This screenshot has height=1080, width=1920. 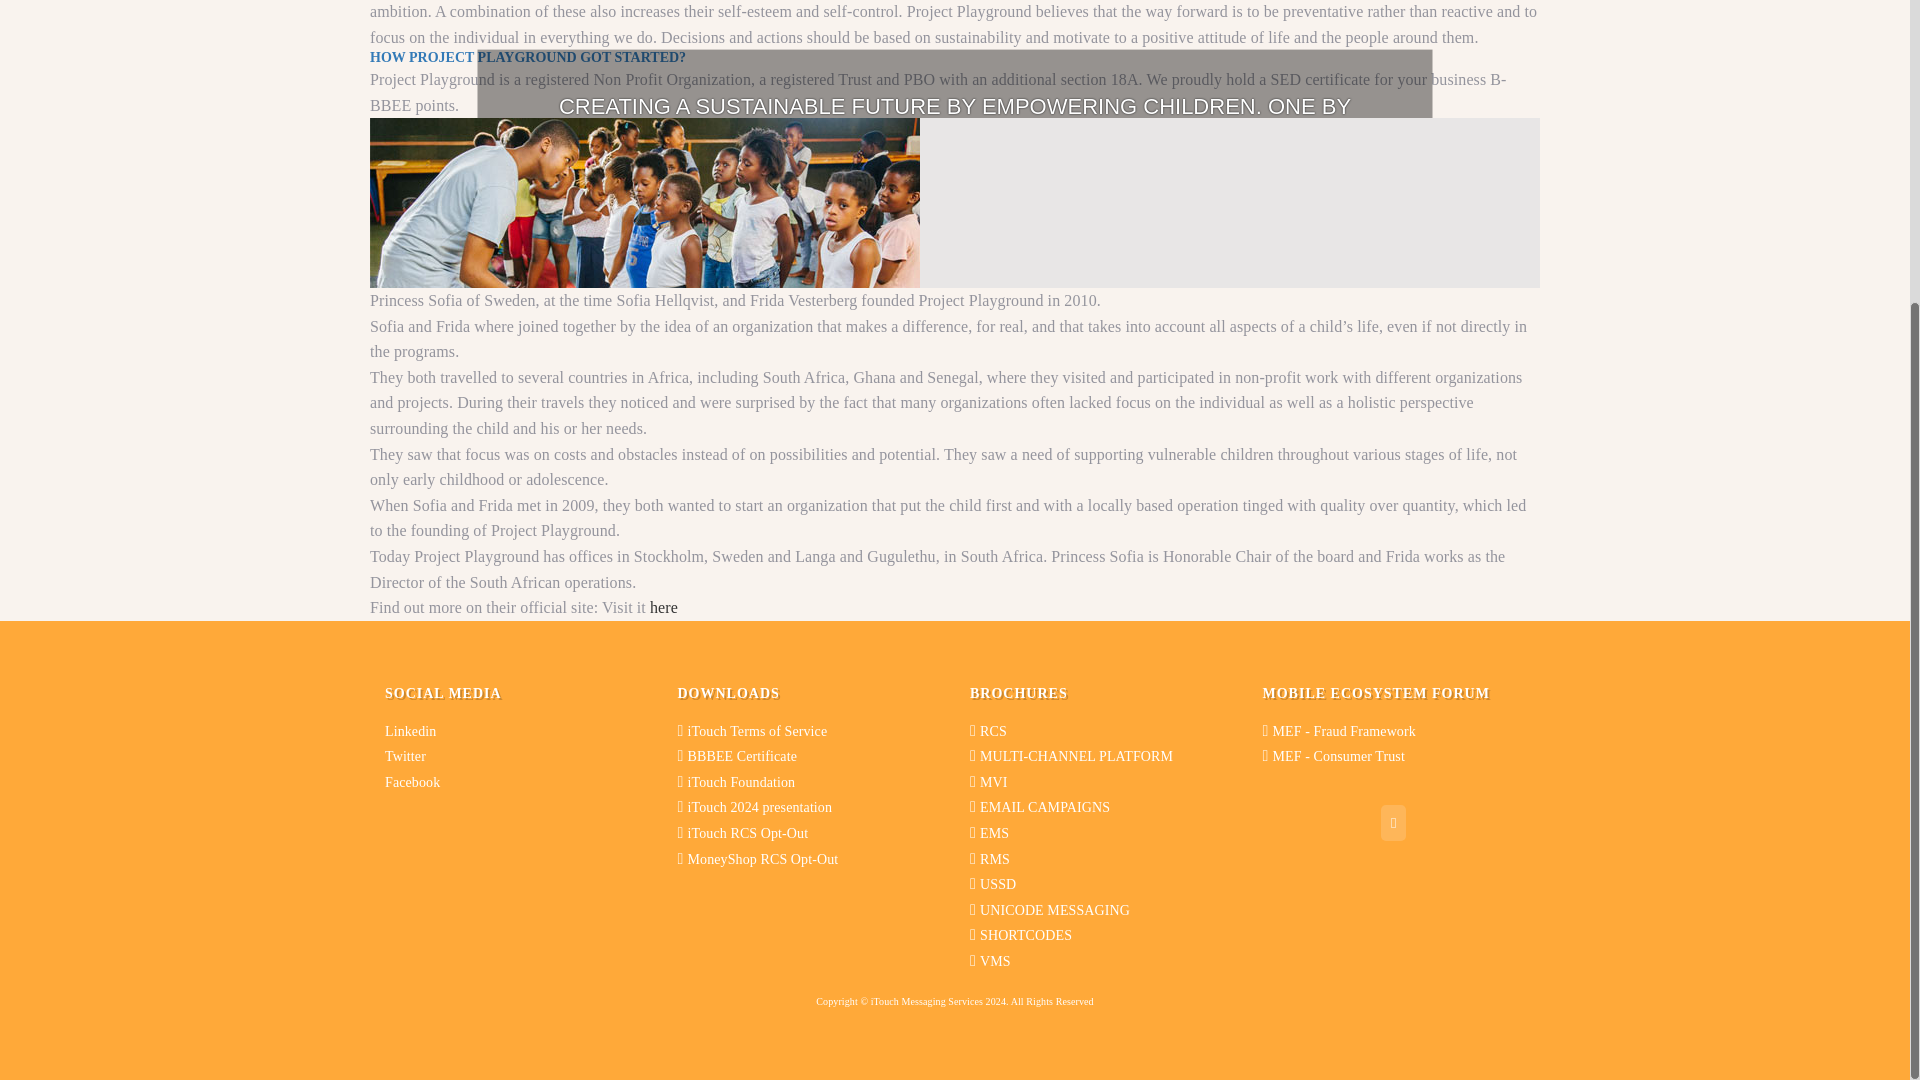 I want to click on here, so click(x=664, y=607).